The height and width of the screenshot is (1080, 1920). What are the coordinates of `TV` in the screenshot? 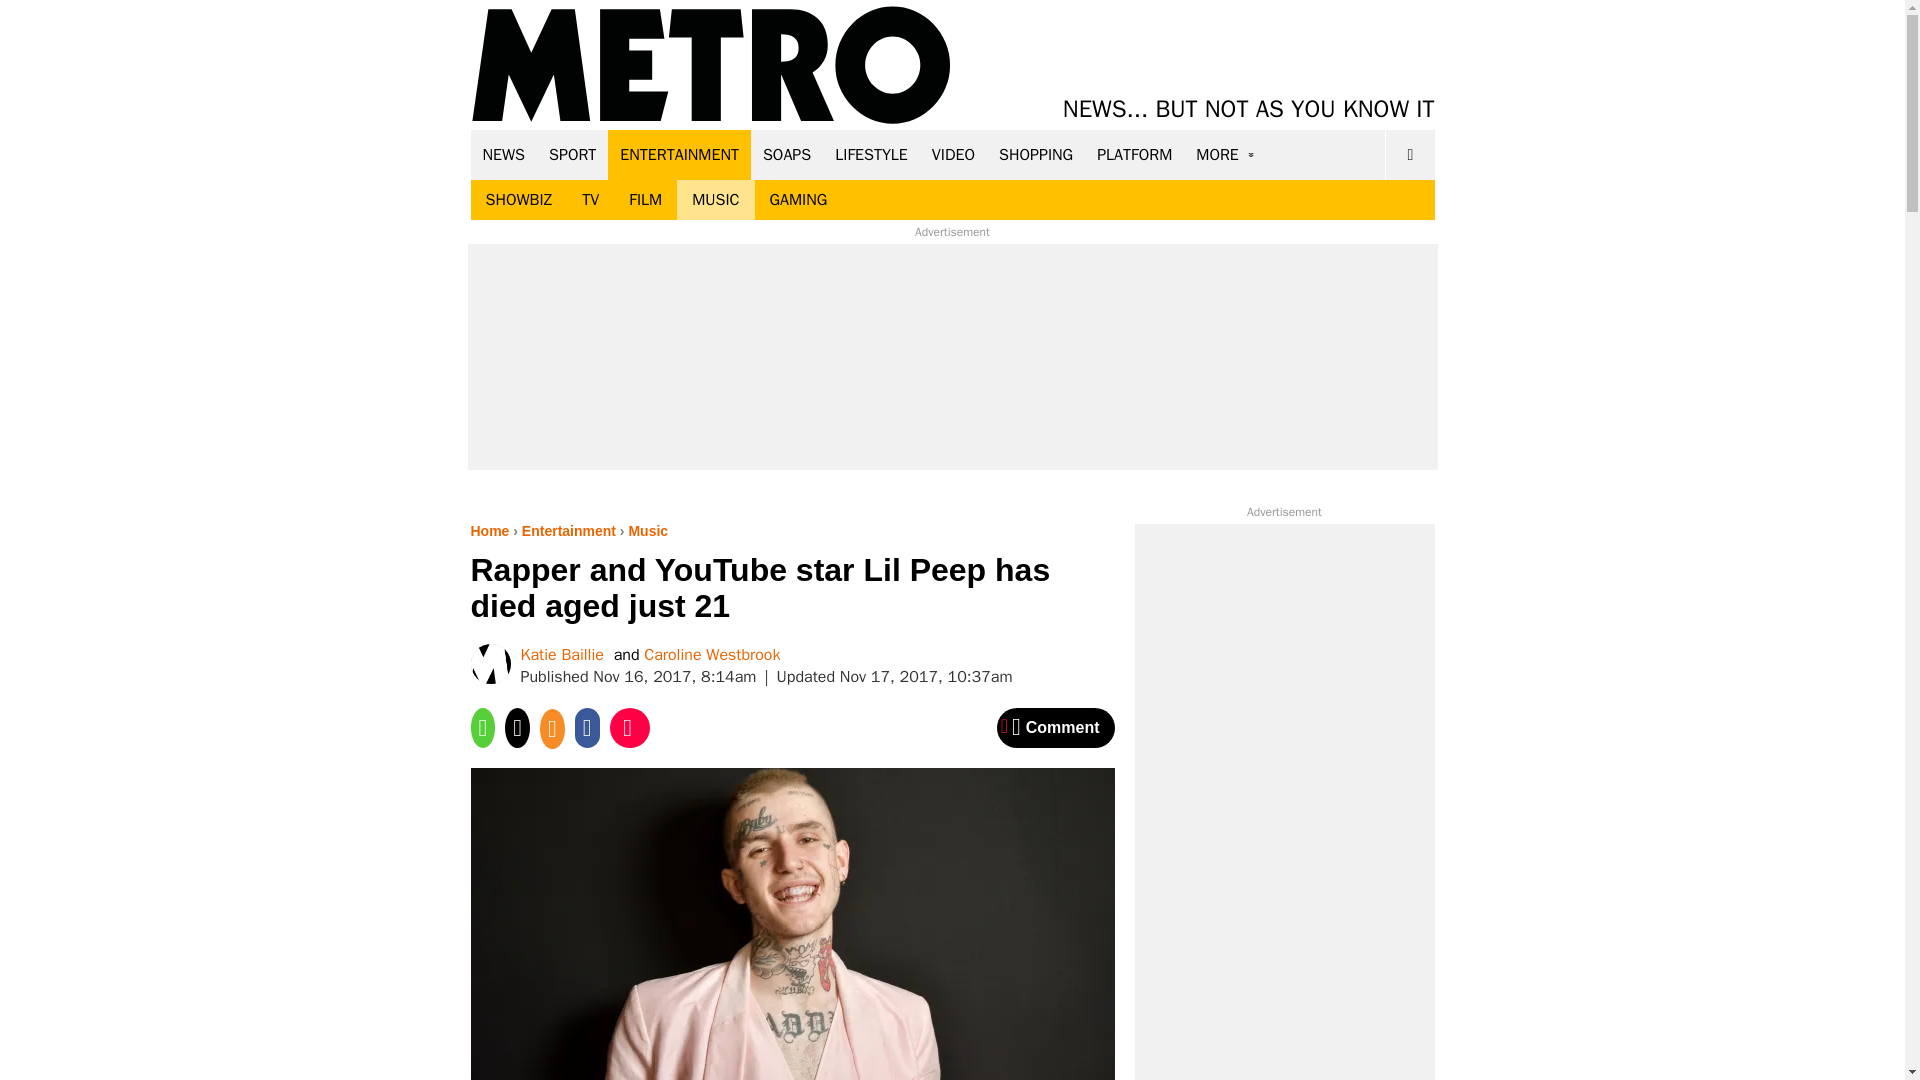 It's located at (590, 200).